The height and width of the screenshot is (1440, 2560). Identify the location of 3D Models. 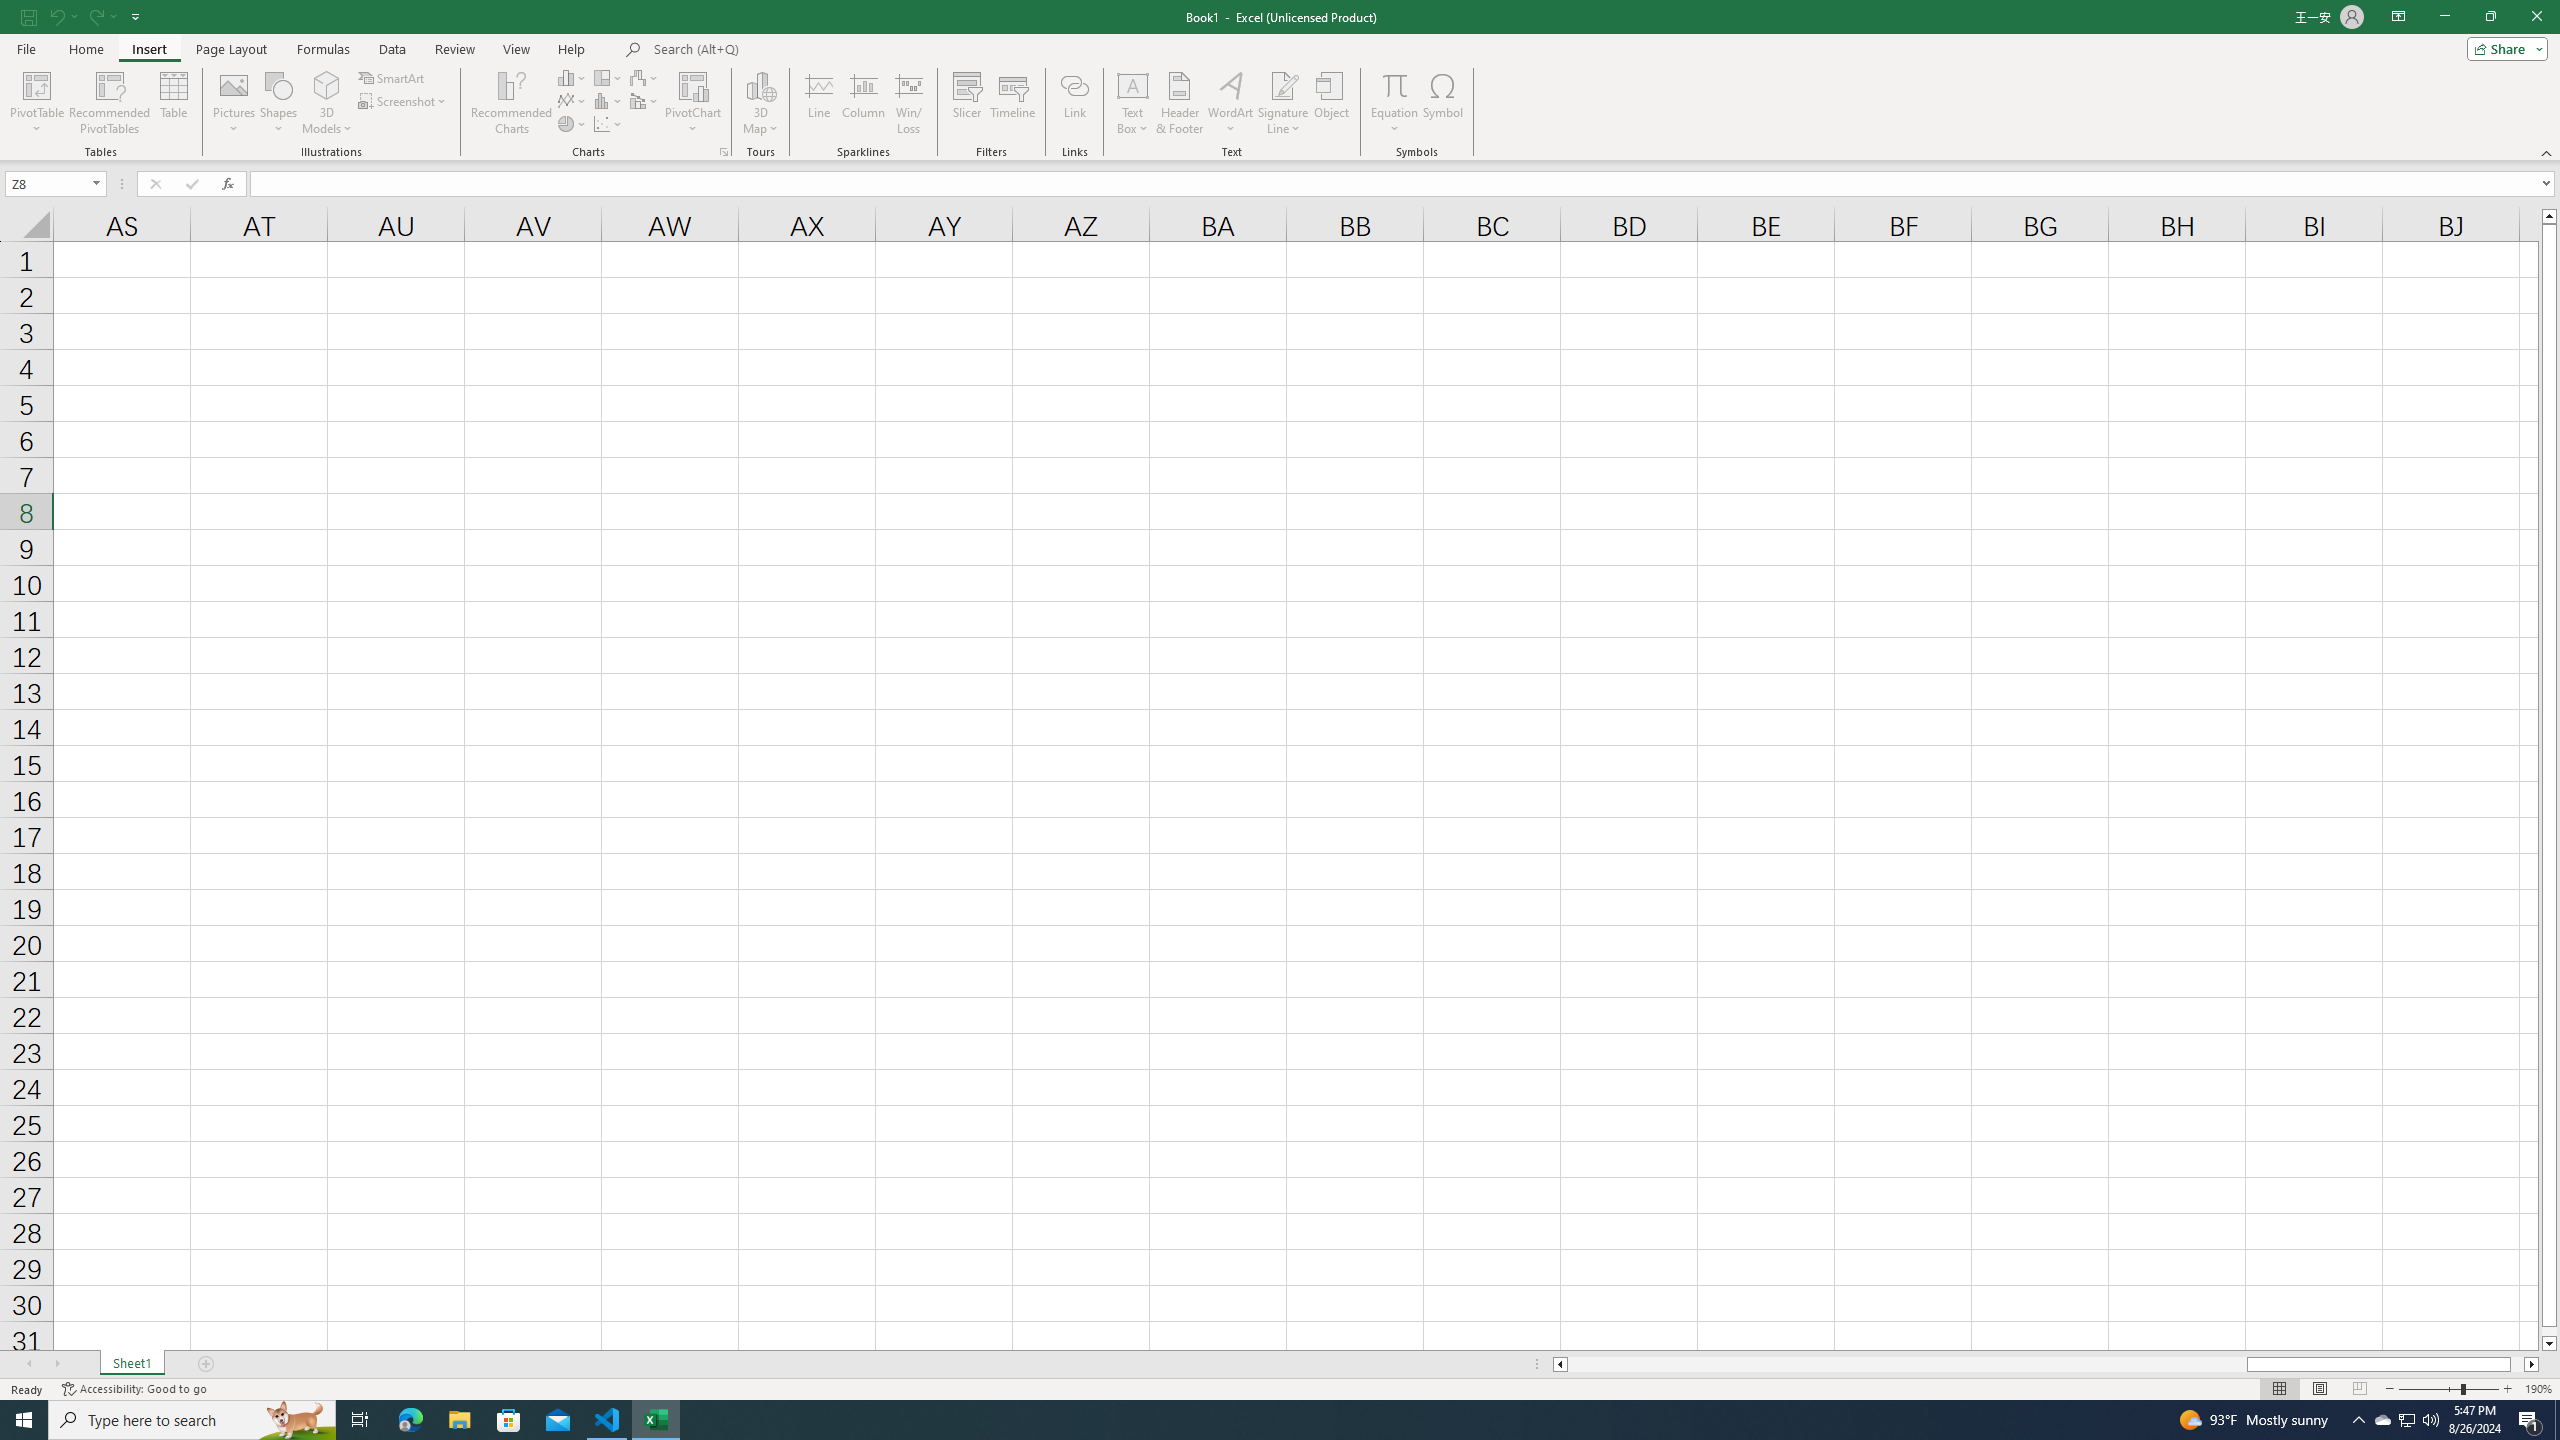
(327, 85).